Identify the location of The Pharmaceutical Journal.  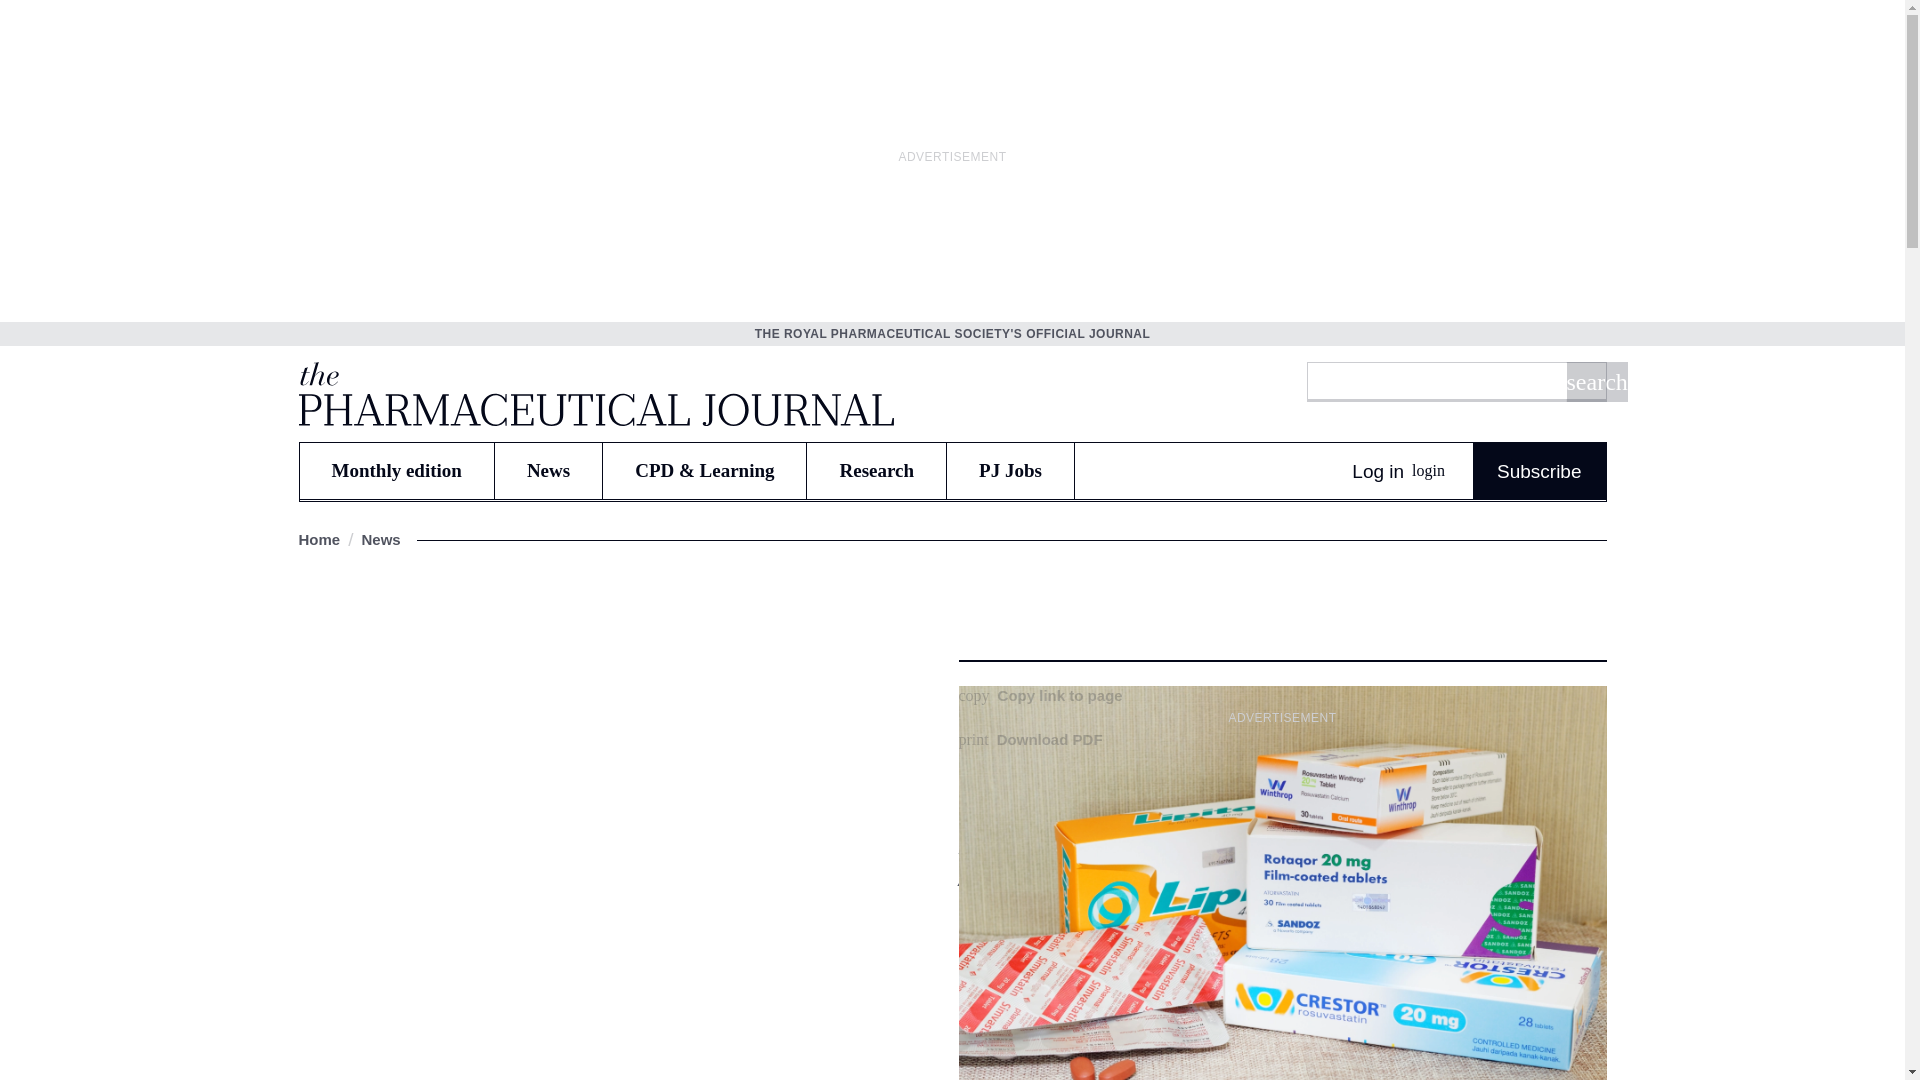
(594, 393).